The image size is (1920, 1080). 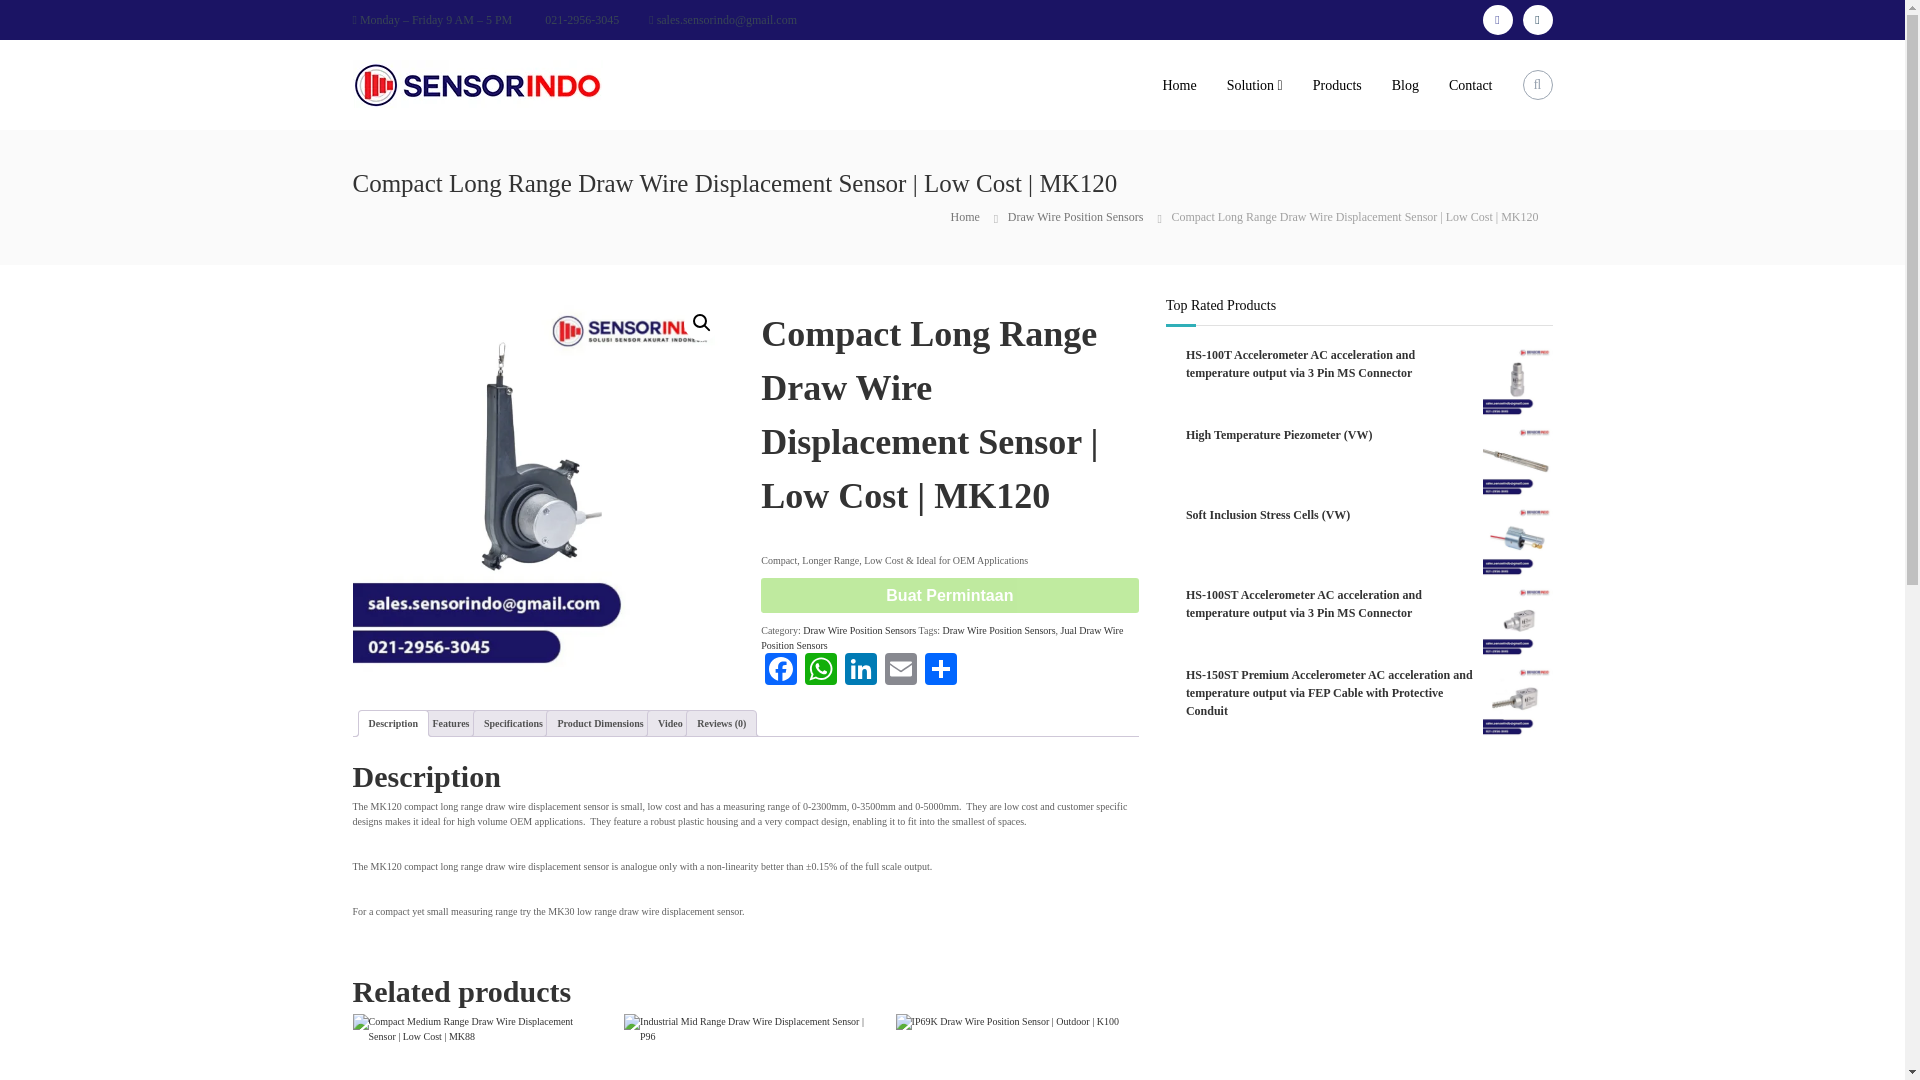 What do you see at coordinates (1337, 84) in the screenshot?
I see `Products` at bounding box center [1337, 84].